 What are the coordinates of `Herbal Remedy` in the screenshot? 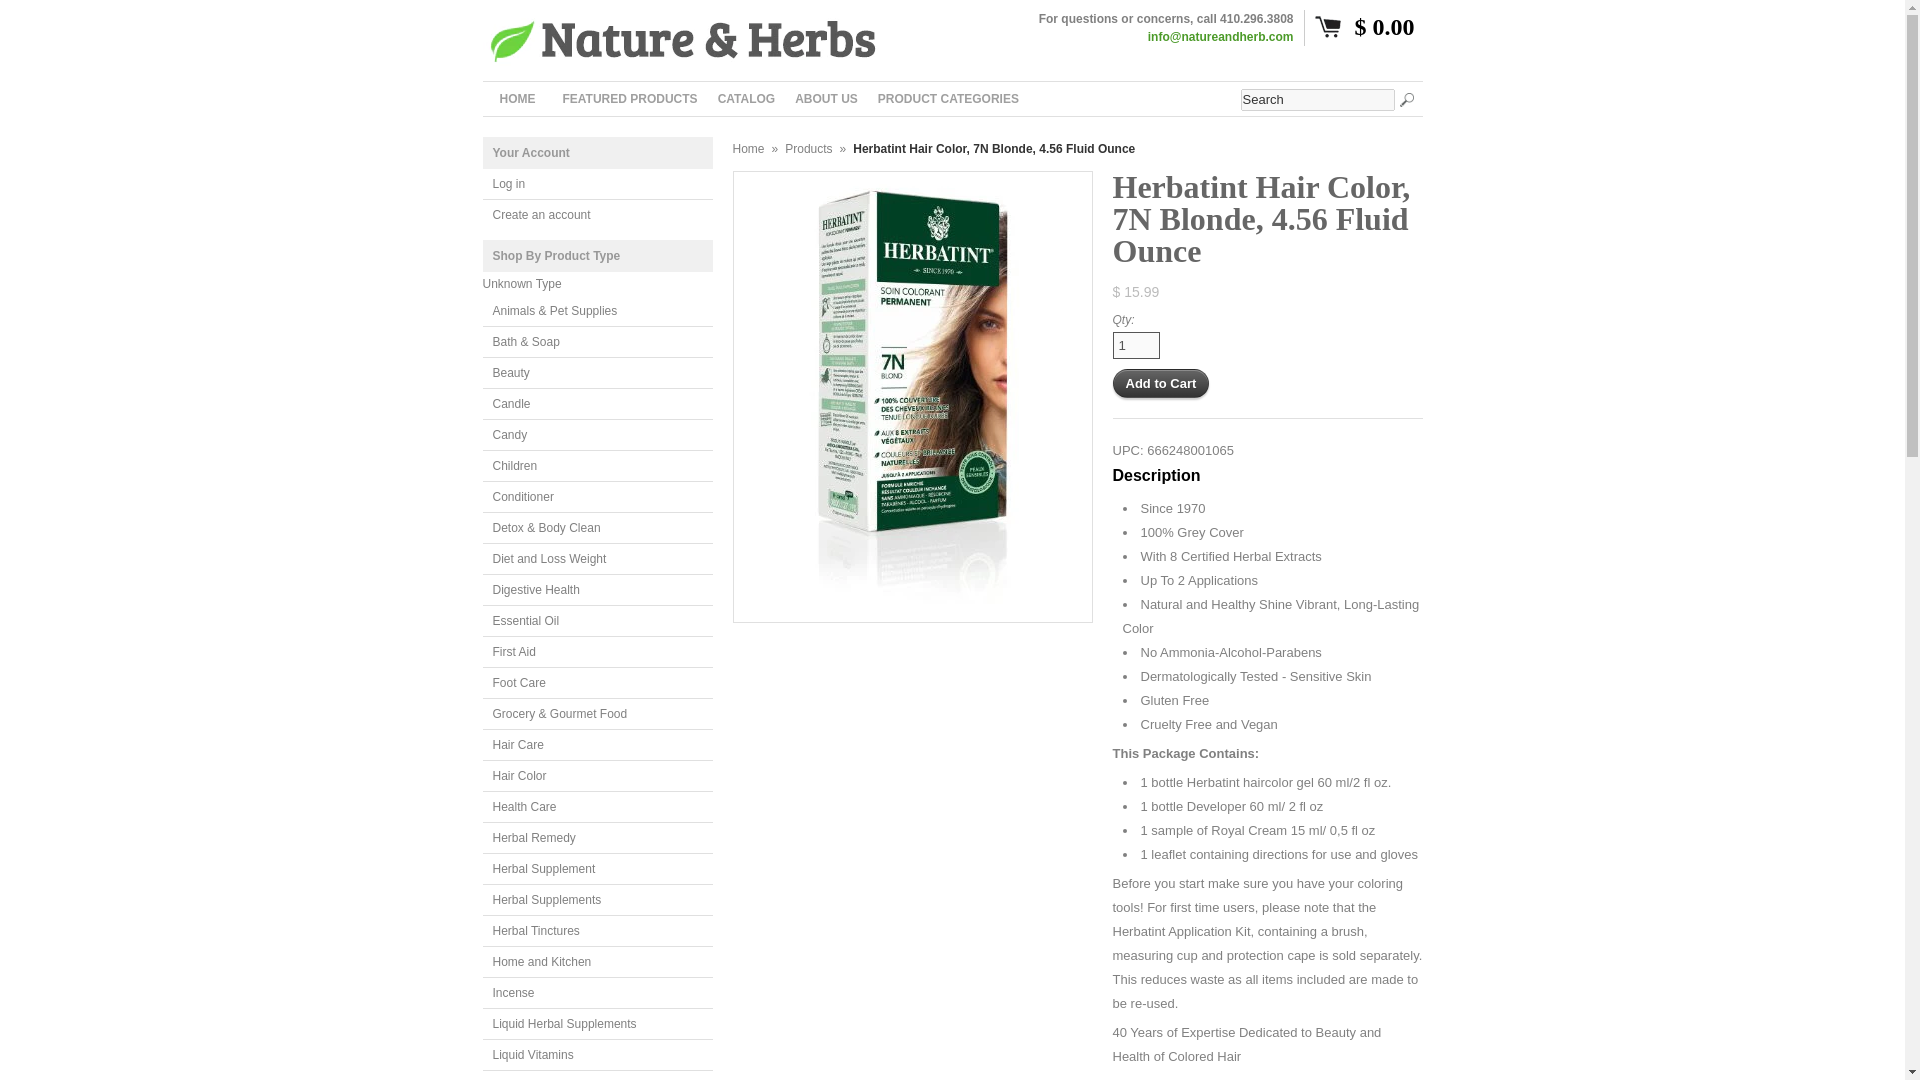 It's located at (596, 838).